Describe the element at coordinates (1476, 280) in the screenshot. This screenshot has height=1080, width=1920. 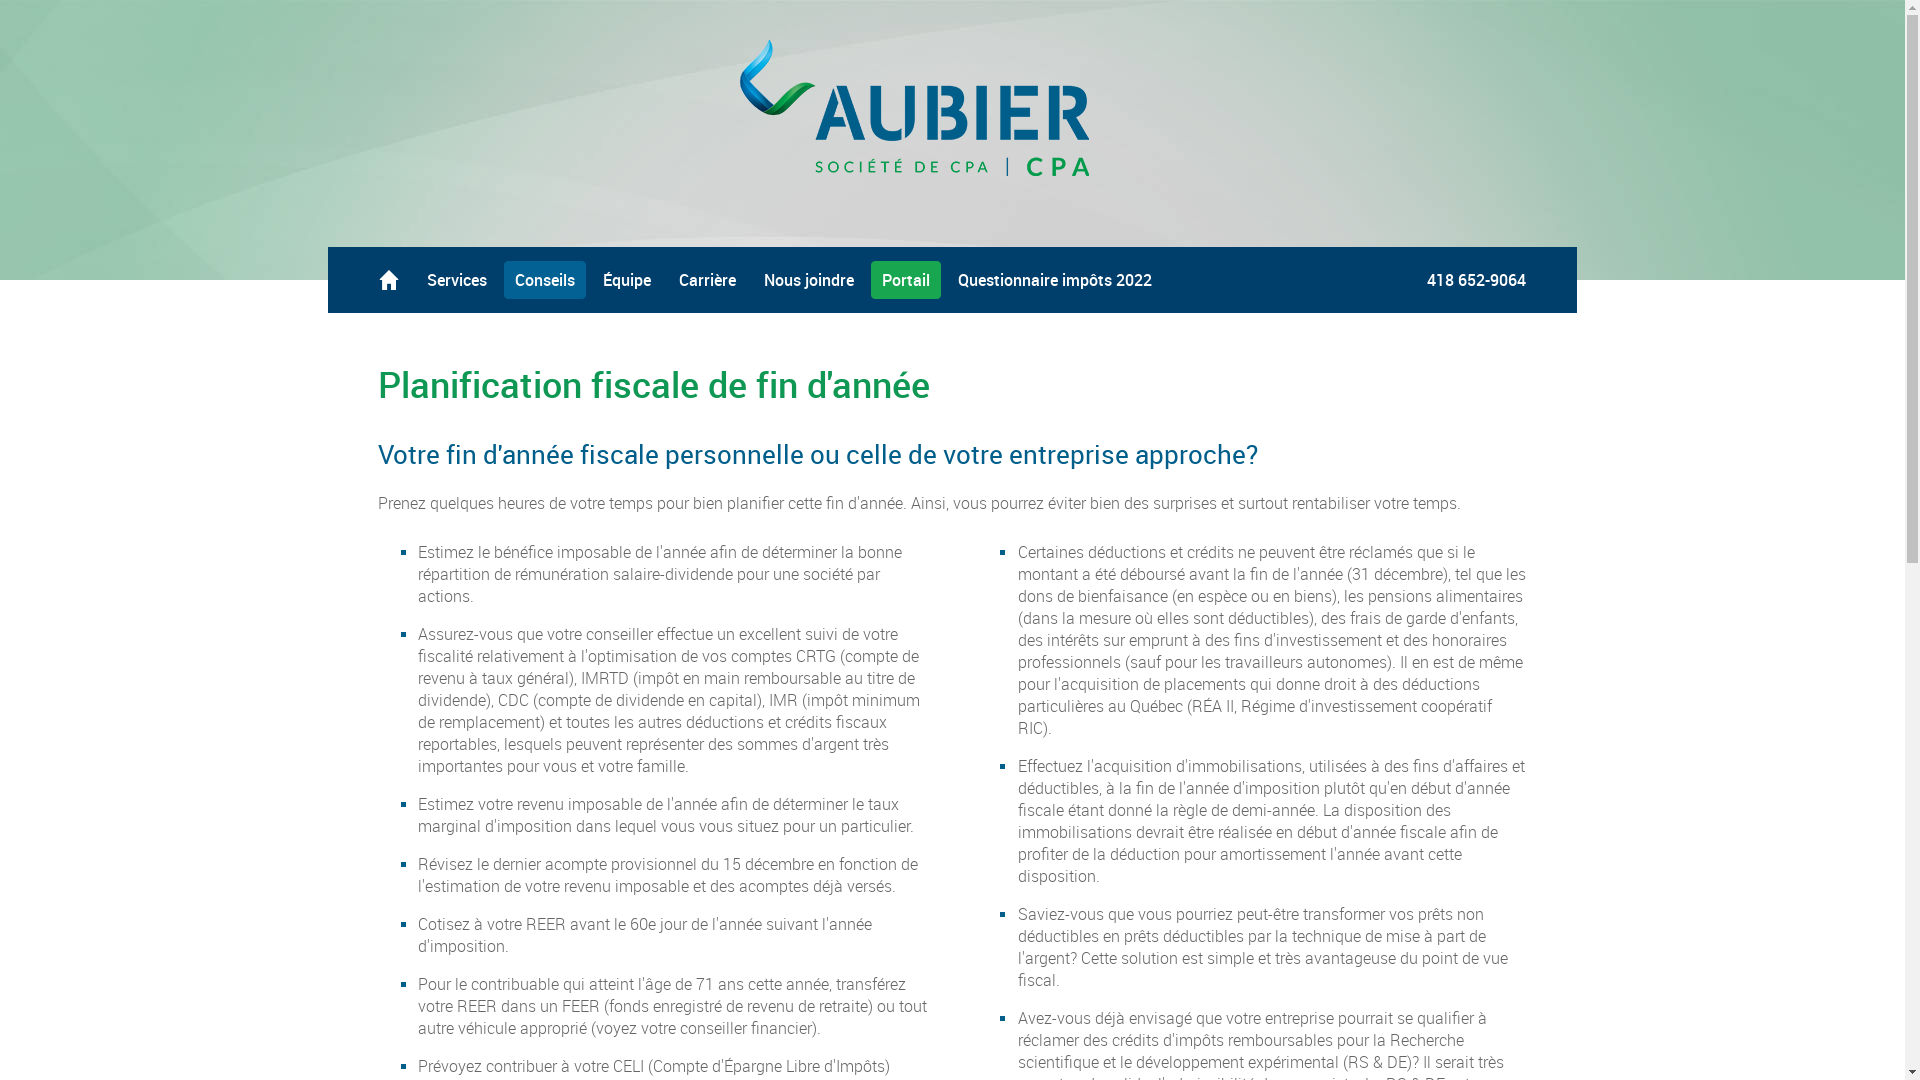
I see `418 652-9064` at that location.